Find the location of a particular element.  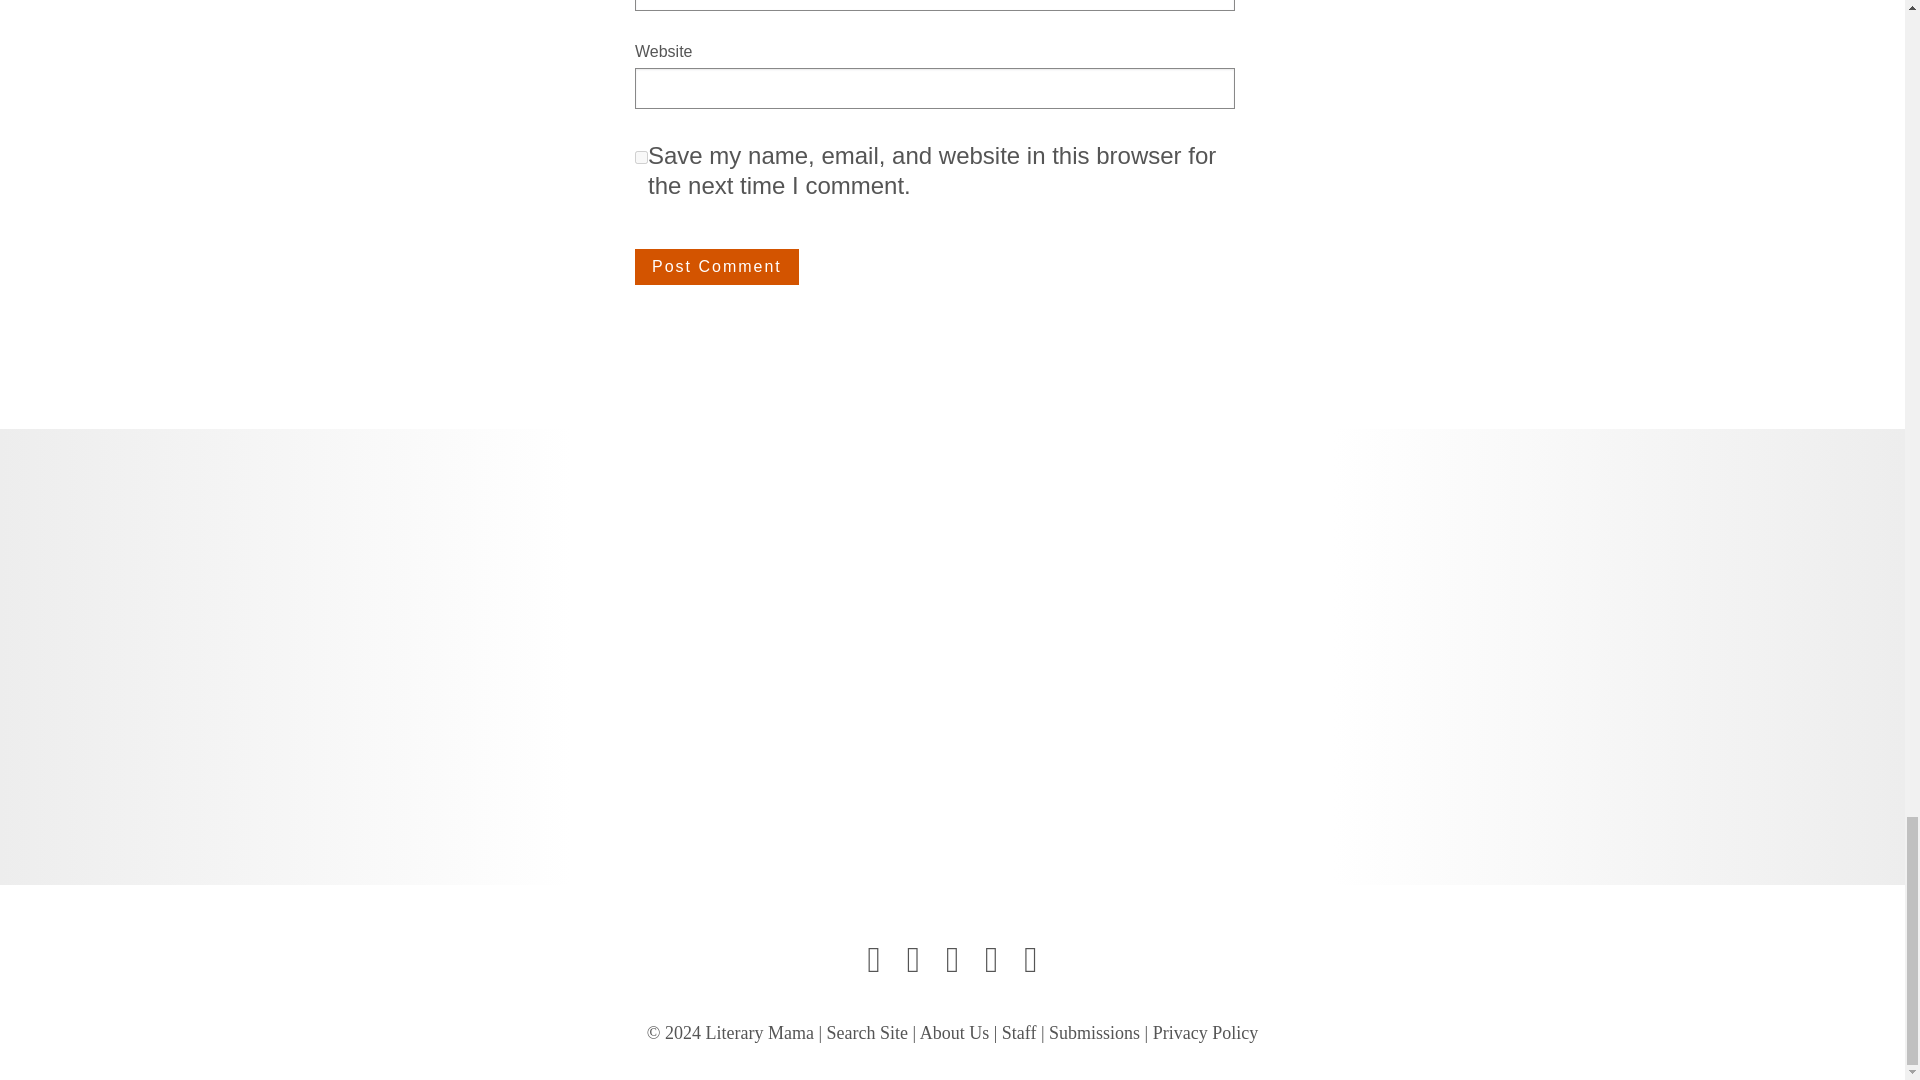

Post Comment is located at coordinates (716, 267).